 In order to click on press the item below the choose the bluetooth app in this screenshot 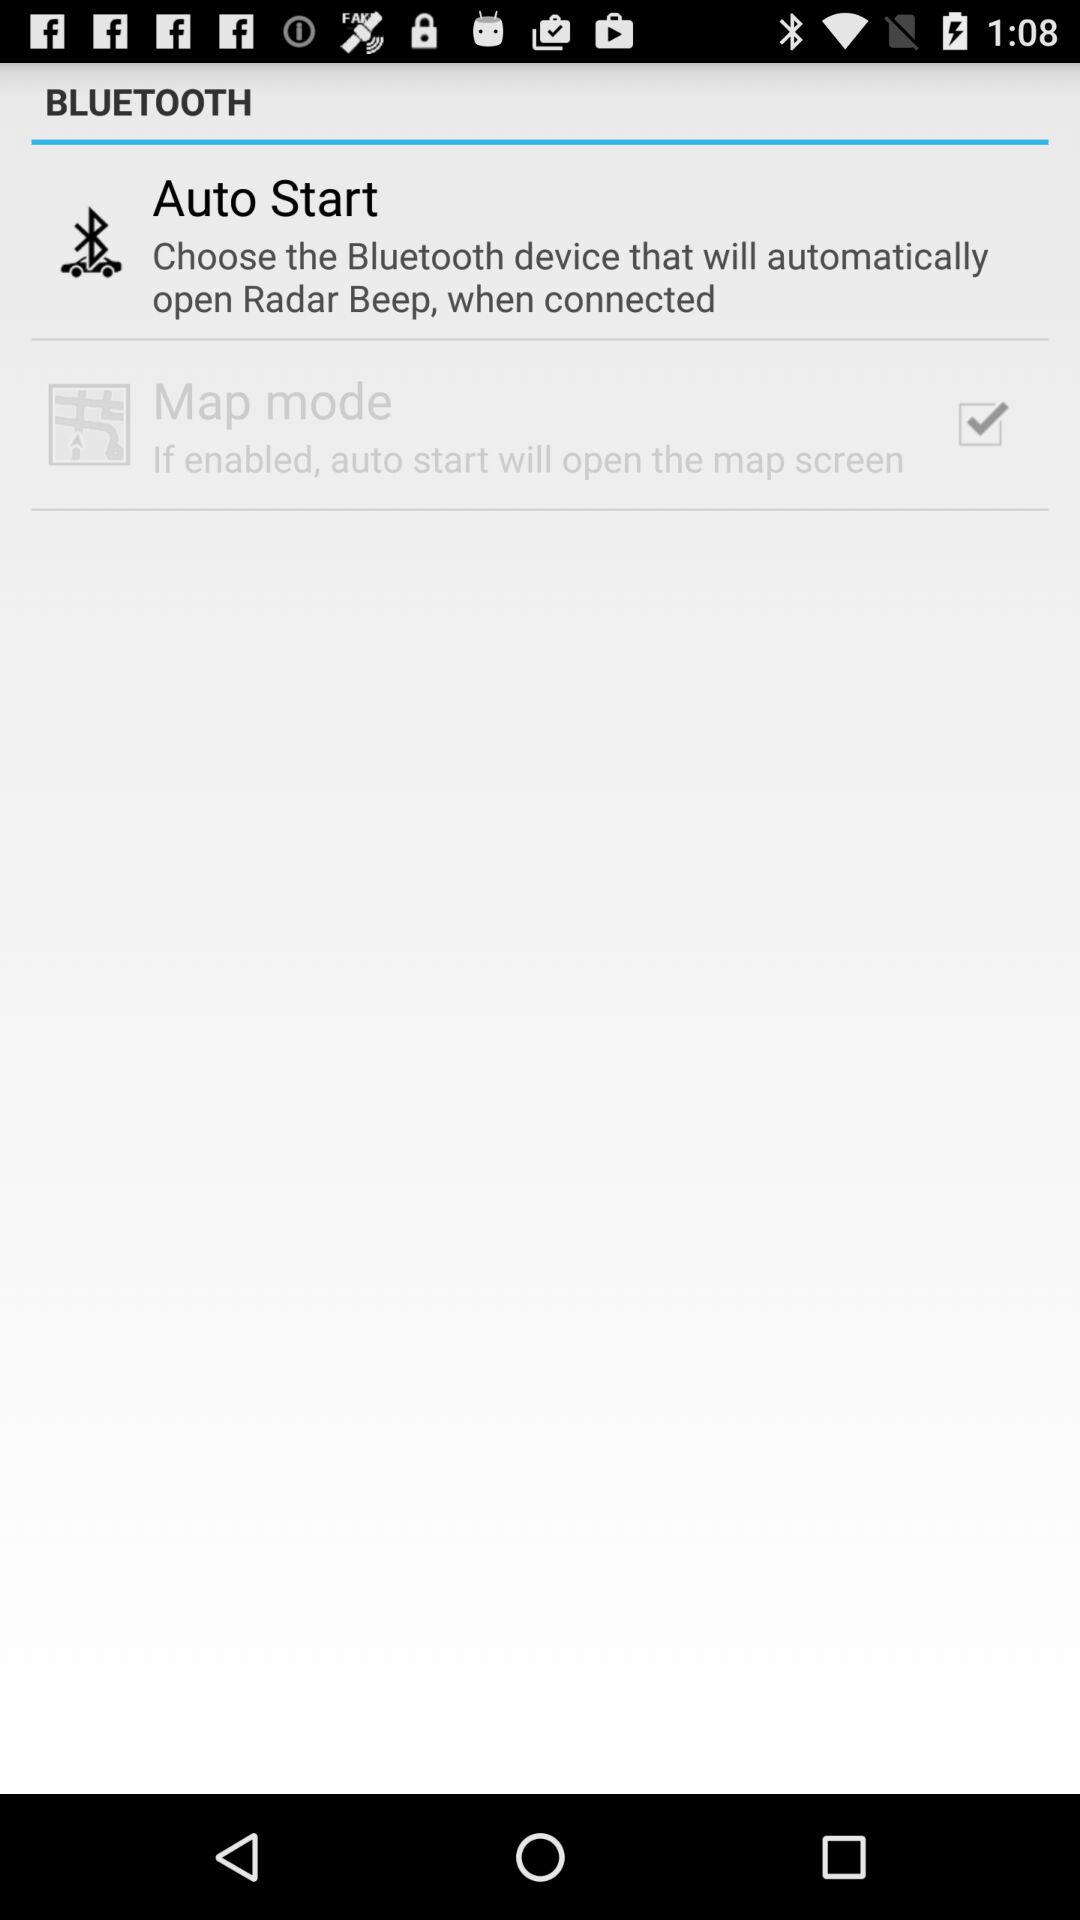, I will do `click(980, 424)`.